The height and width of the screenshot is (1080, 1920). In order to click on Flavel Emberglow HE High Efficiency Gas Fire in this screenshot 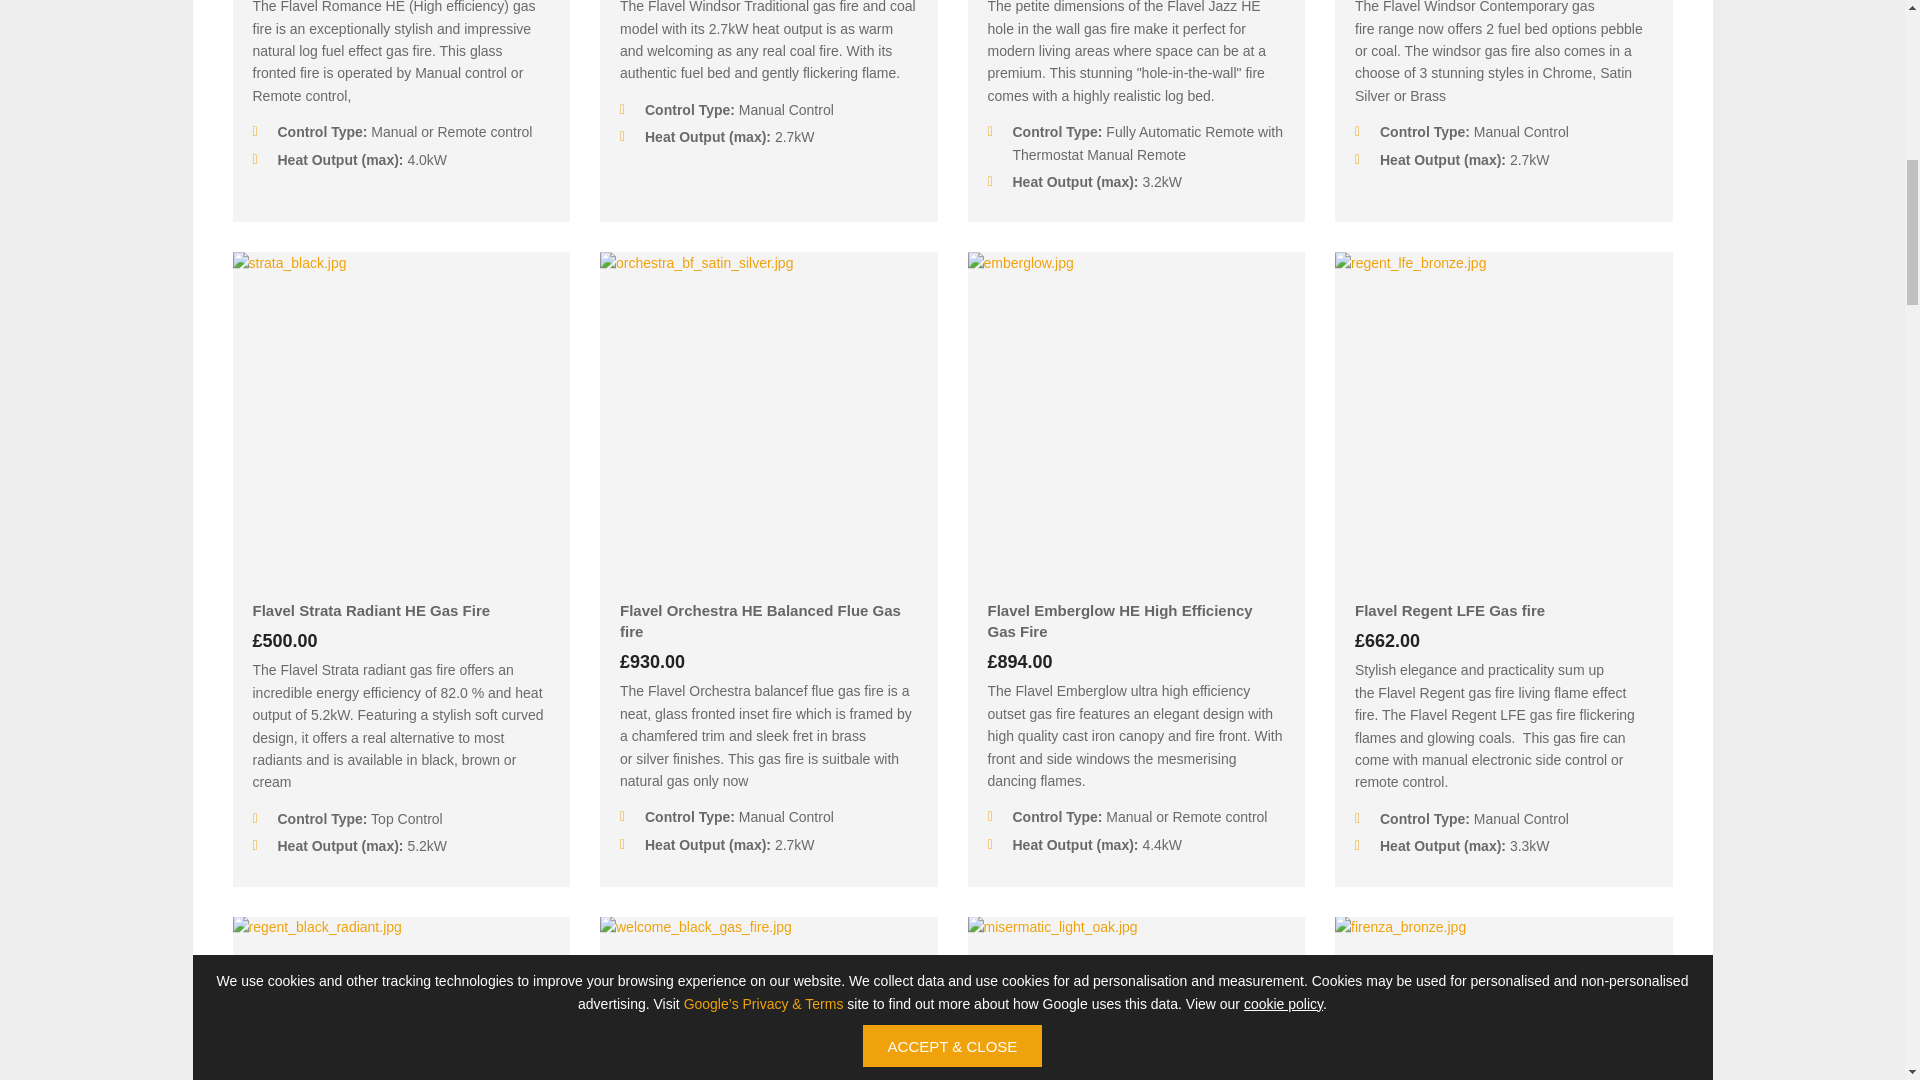, I will do `click(1136, 420)`.